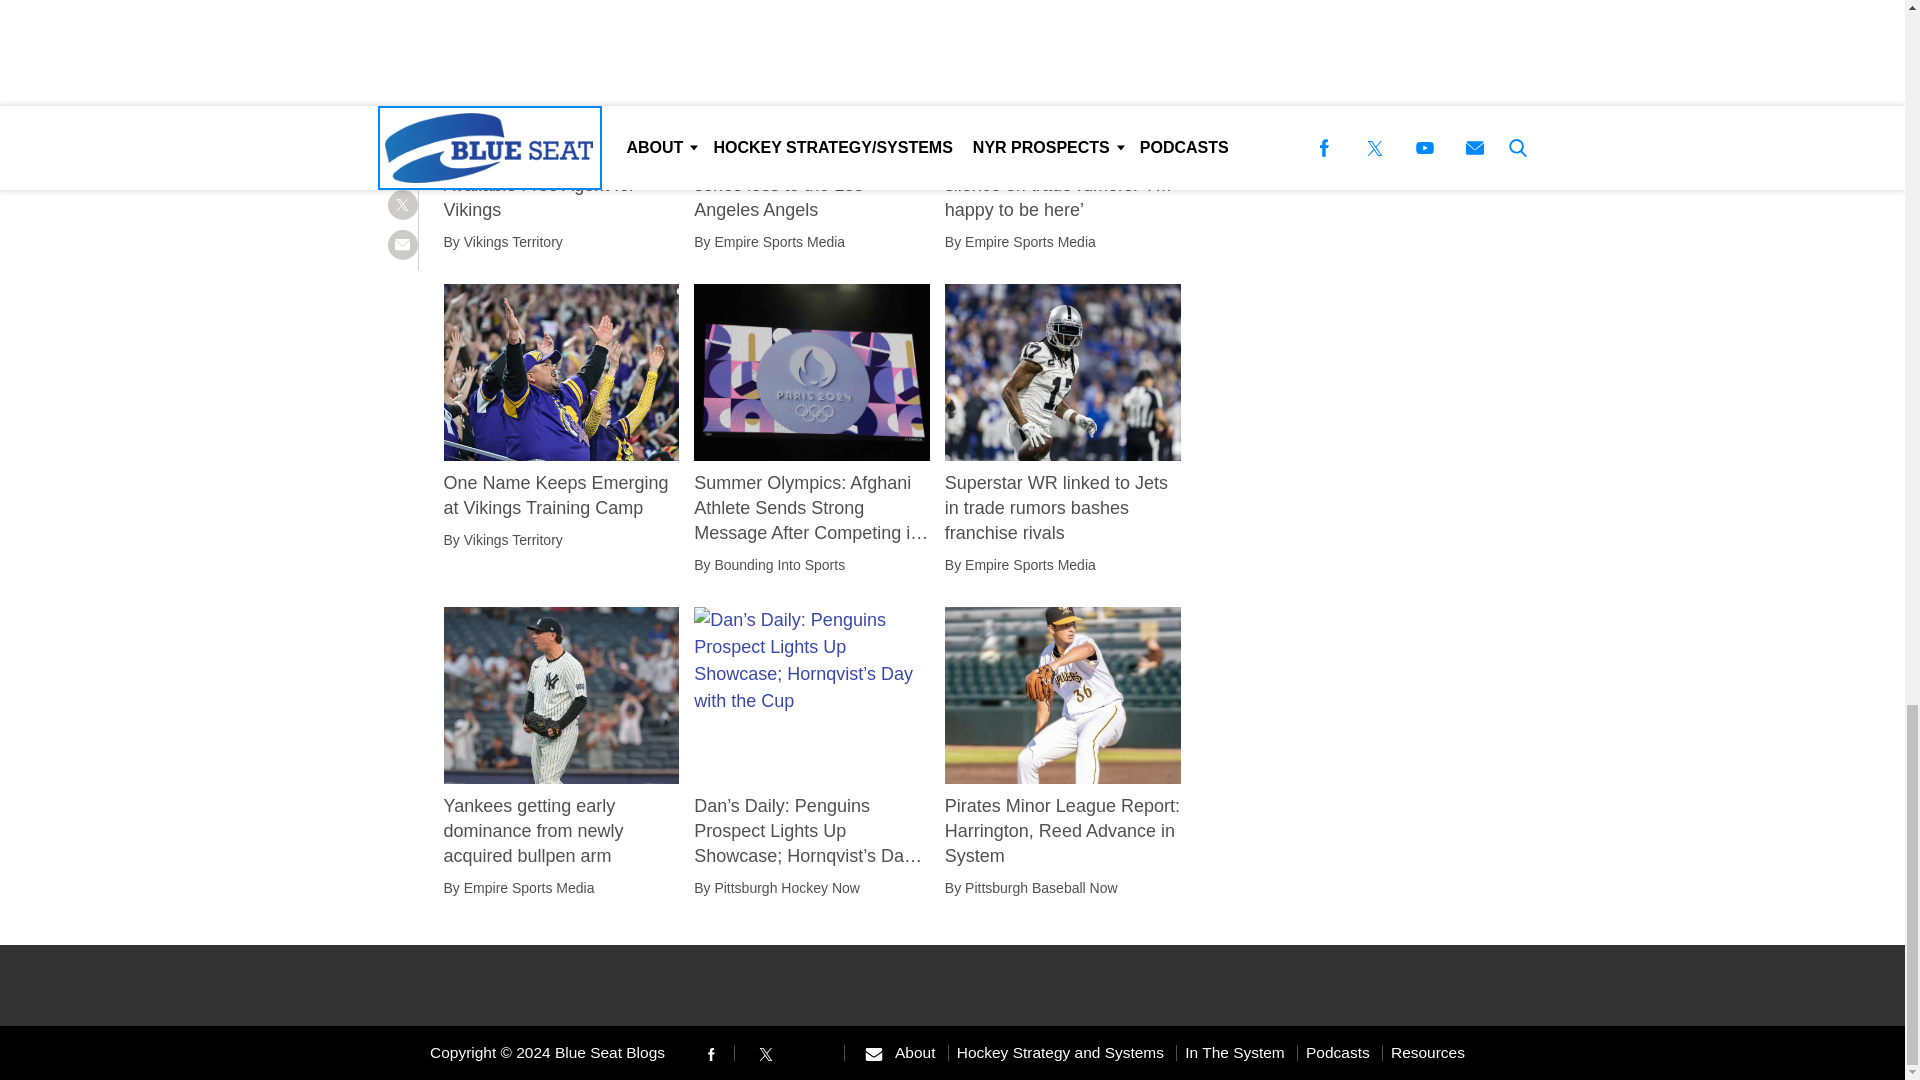  What do you see at coordinates (710, 1054) in the screenshot?
I see `Facebook` at bounding box center [710, 1054].